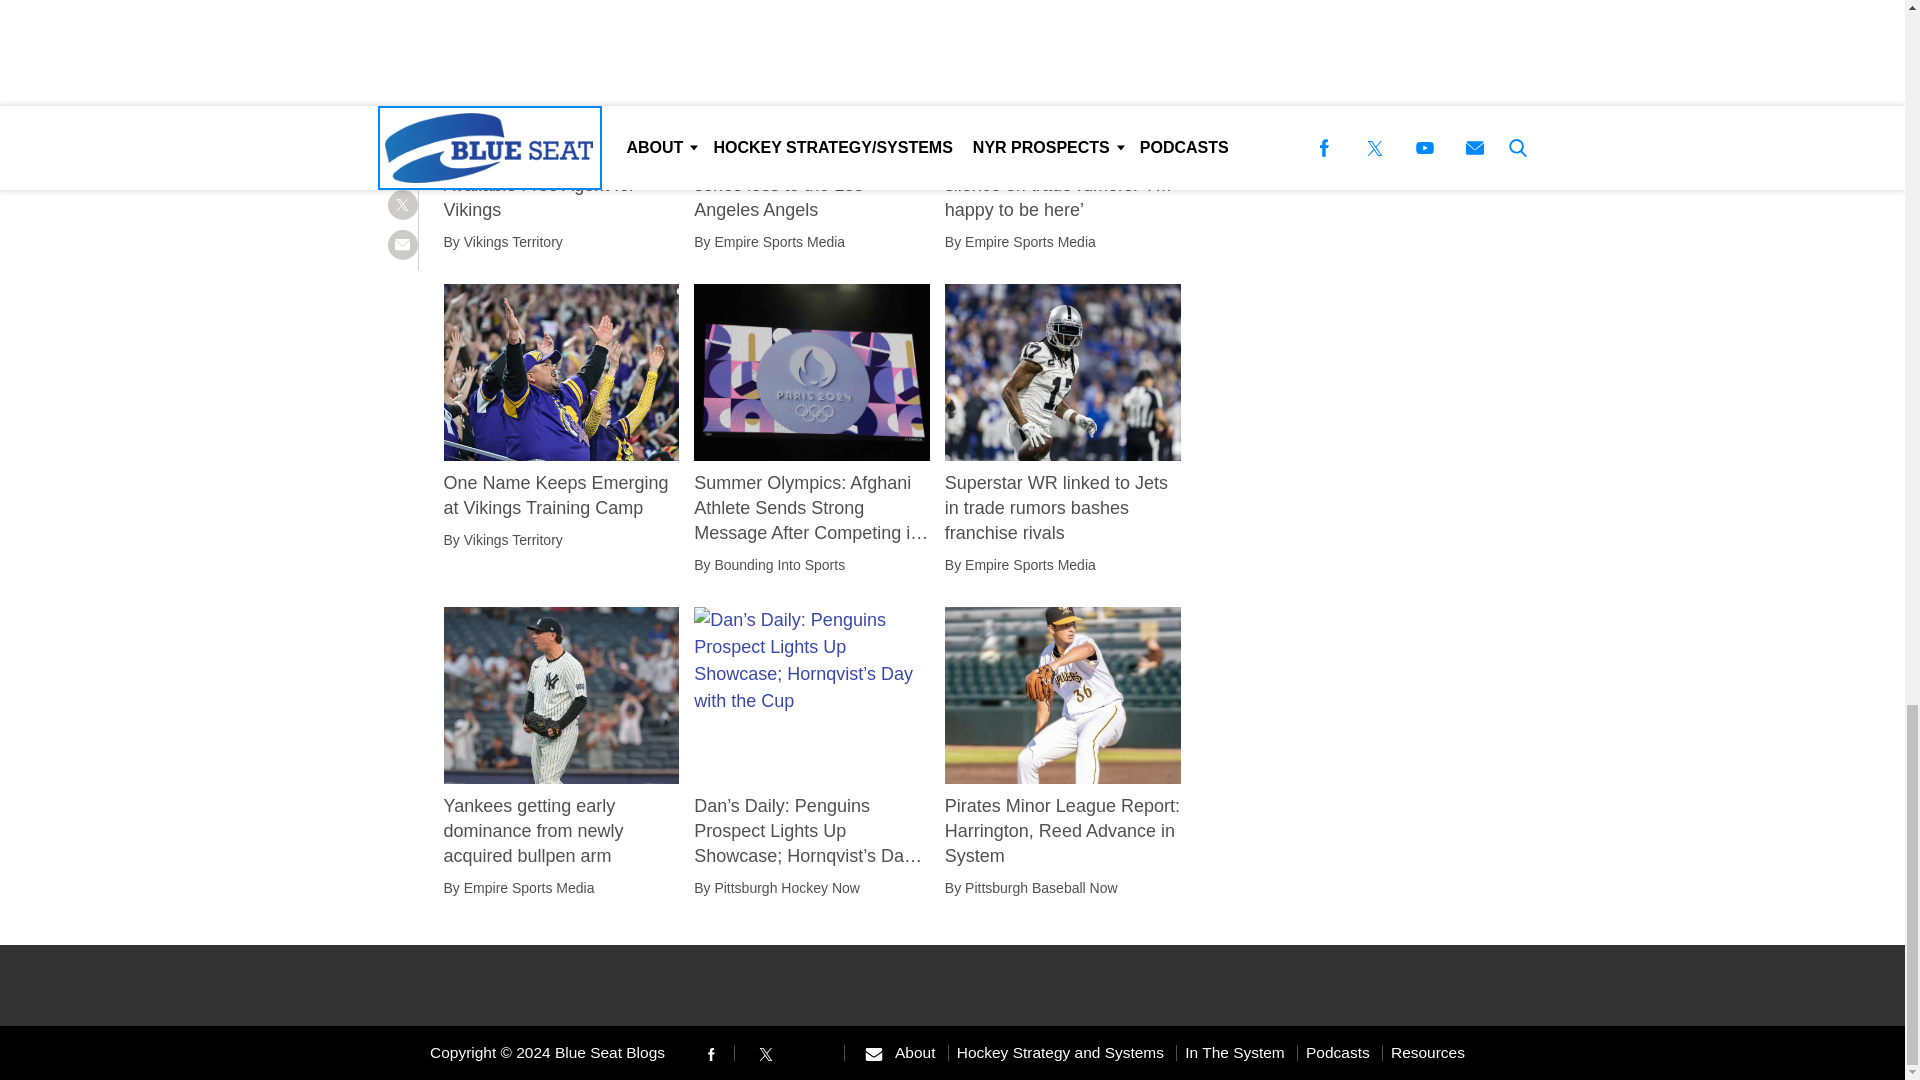  What do you see at coordinates (710, 1054) in the screenshot?
I see `Facebook` at bounding box center [710, 1054].